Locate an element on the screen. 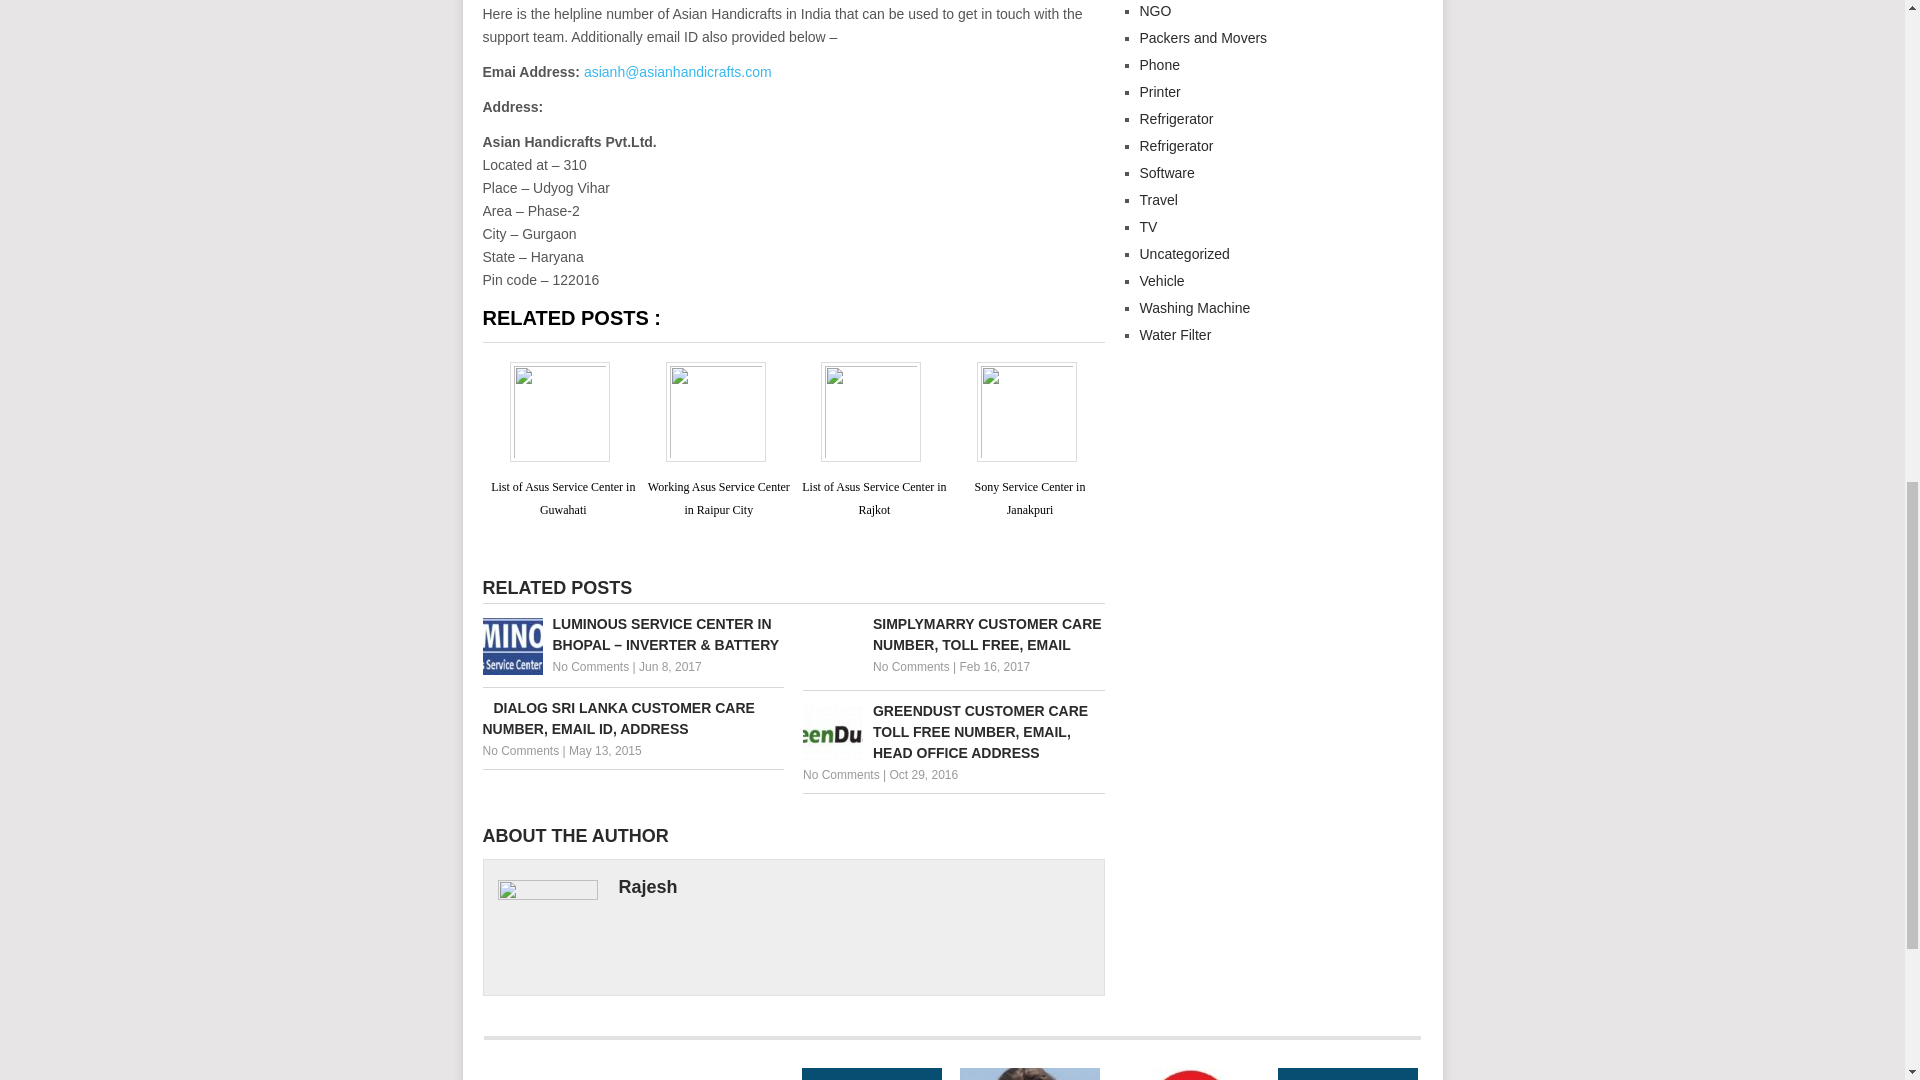 The height and width of the screenshot is (1080, 1920). DIALOG SRI LANKA CUSTOMER CARE NUMBER, EMAIL ID, ADDRESS is located at coordinates (632, 718).